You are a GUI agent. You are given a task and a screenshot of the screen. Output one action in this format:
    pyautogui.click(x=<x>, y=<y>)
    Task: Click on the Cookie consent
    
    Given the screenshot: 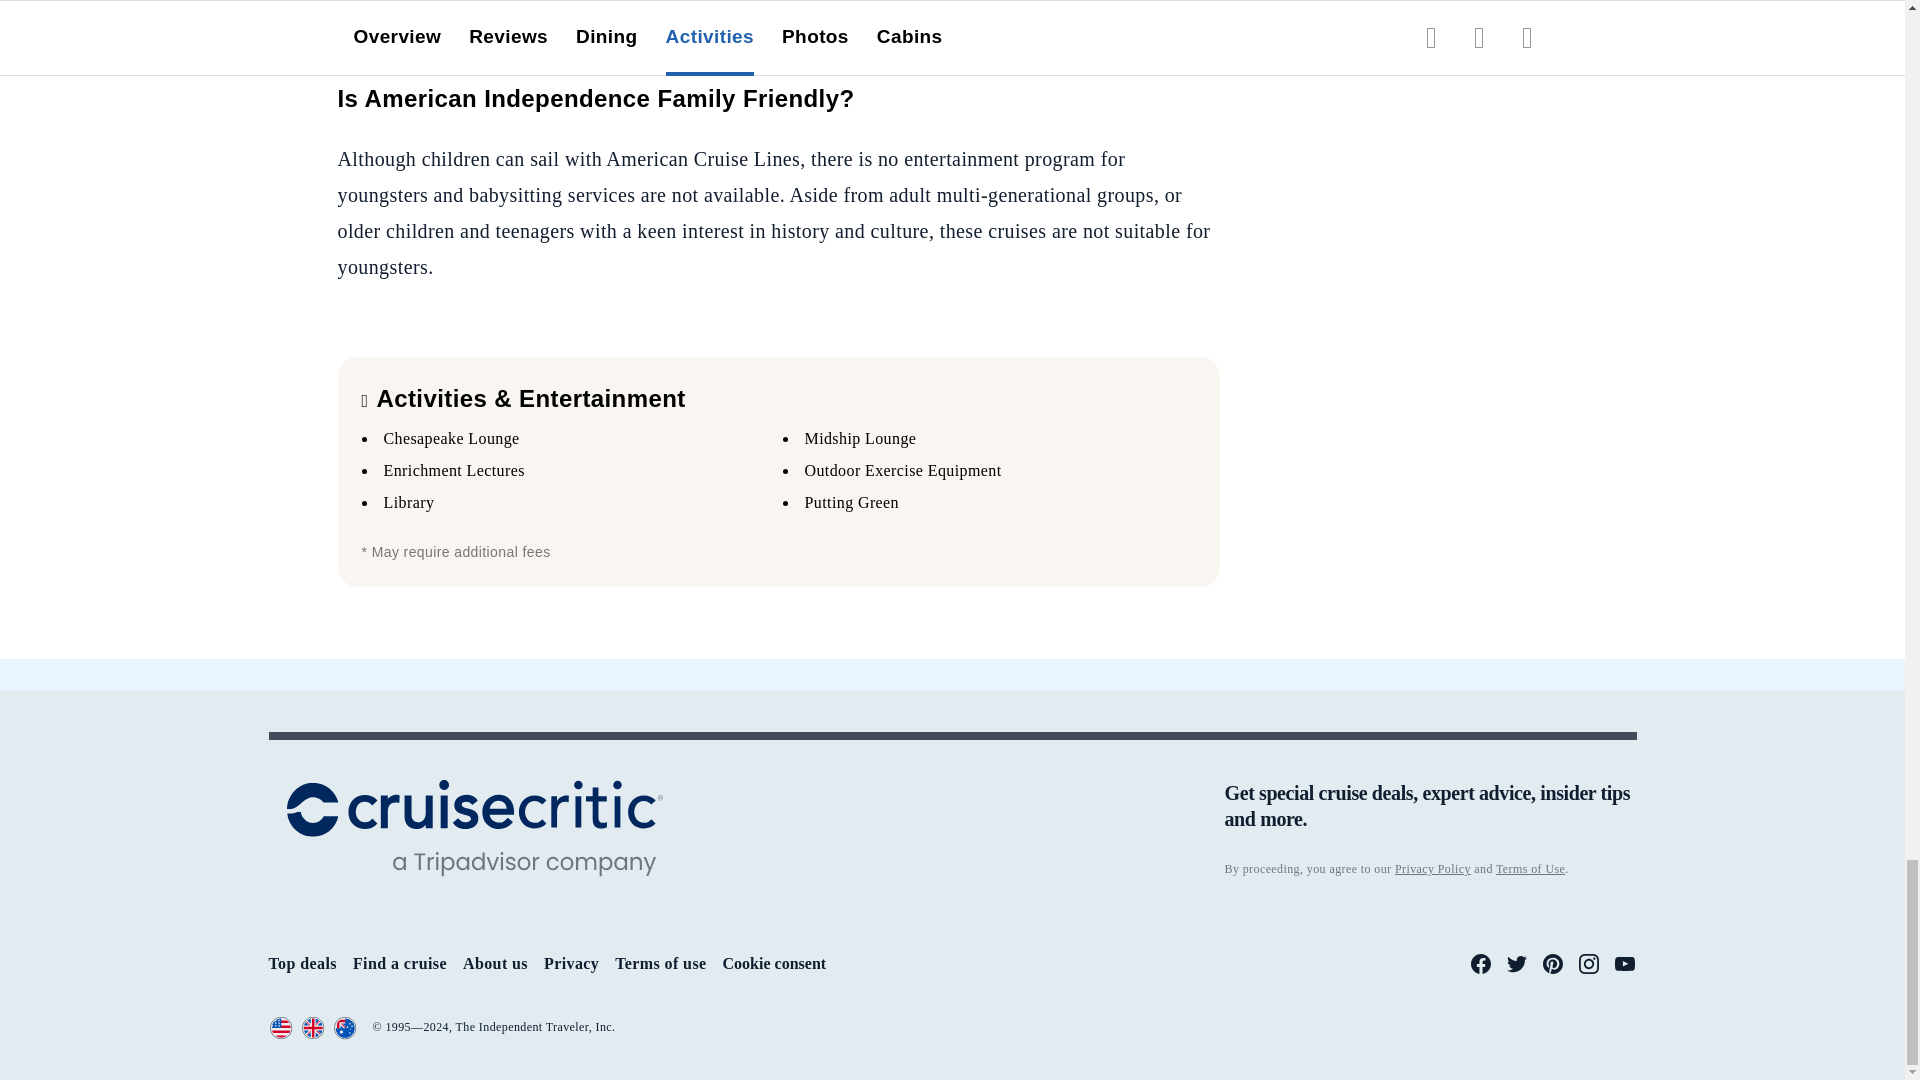 What is the action you would take?
    pyautogui.click(x=775, y=964)
    